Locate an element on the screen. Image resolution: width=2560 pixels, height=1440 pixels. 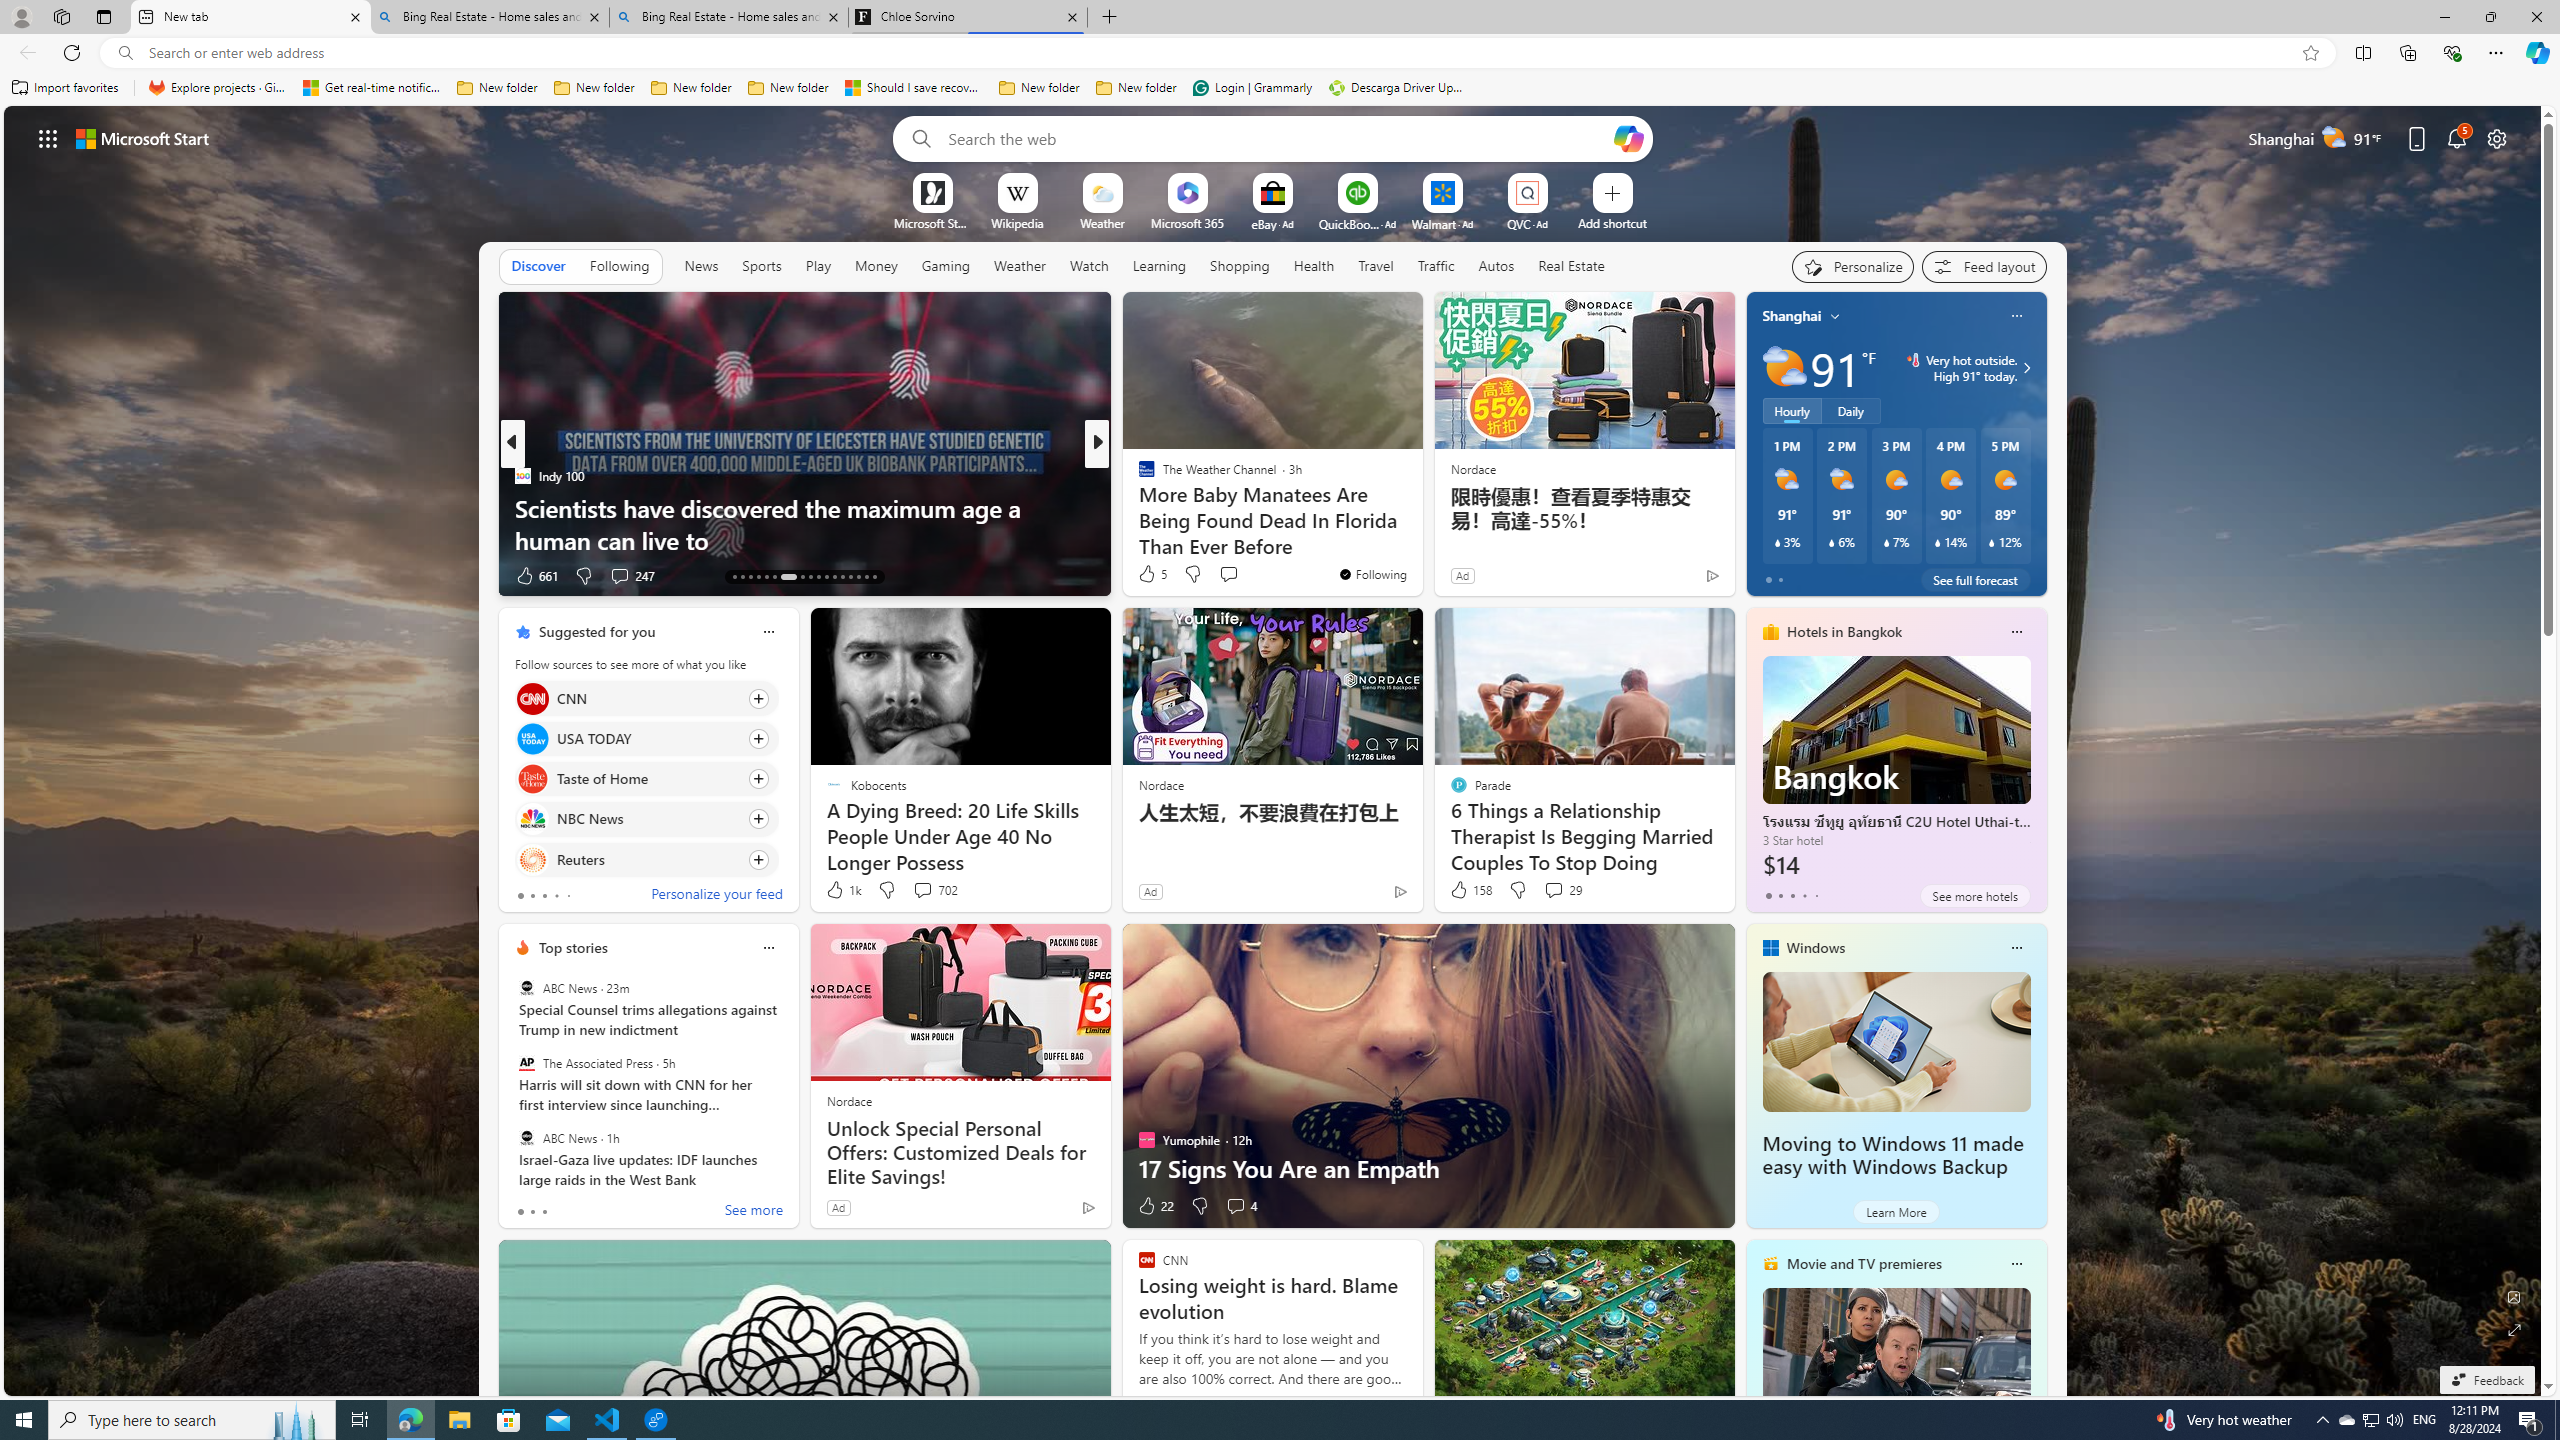
CNBC is located at coordinates (1137, 476).